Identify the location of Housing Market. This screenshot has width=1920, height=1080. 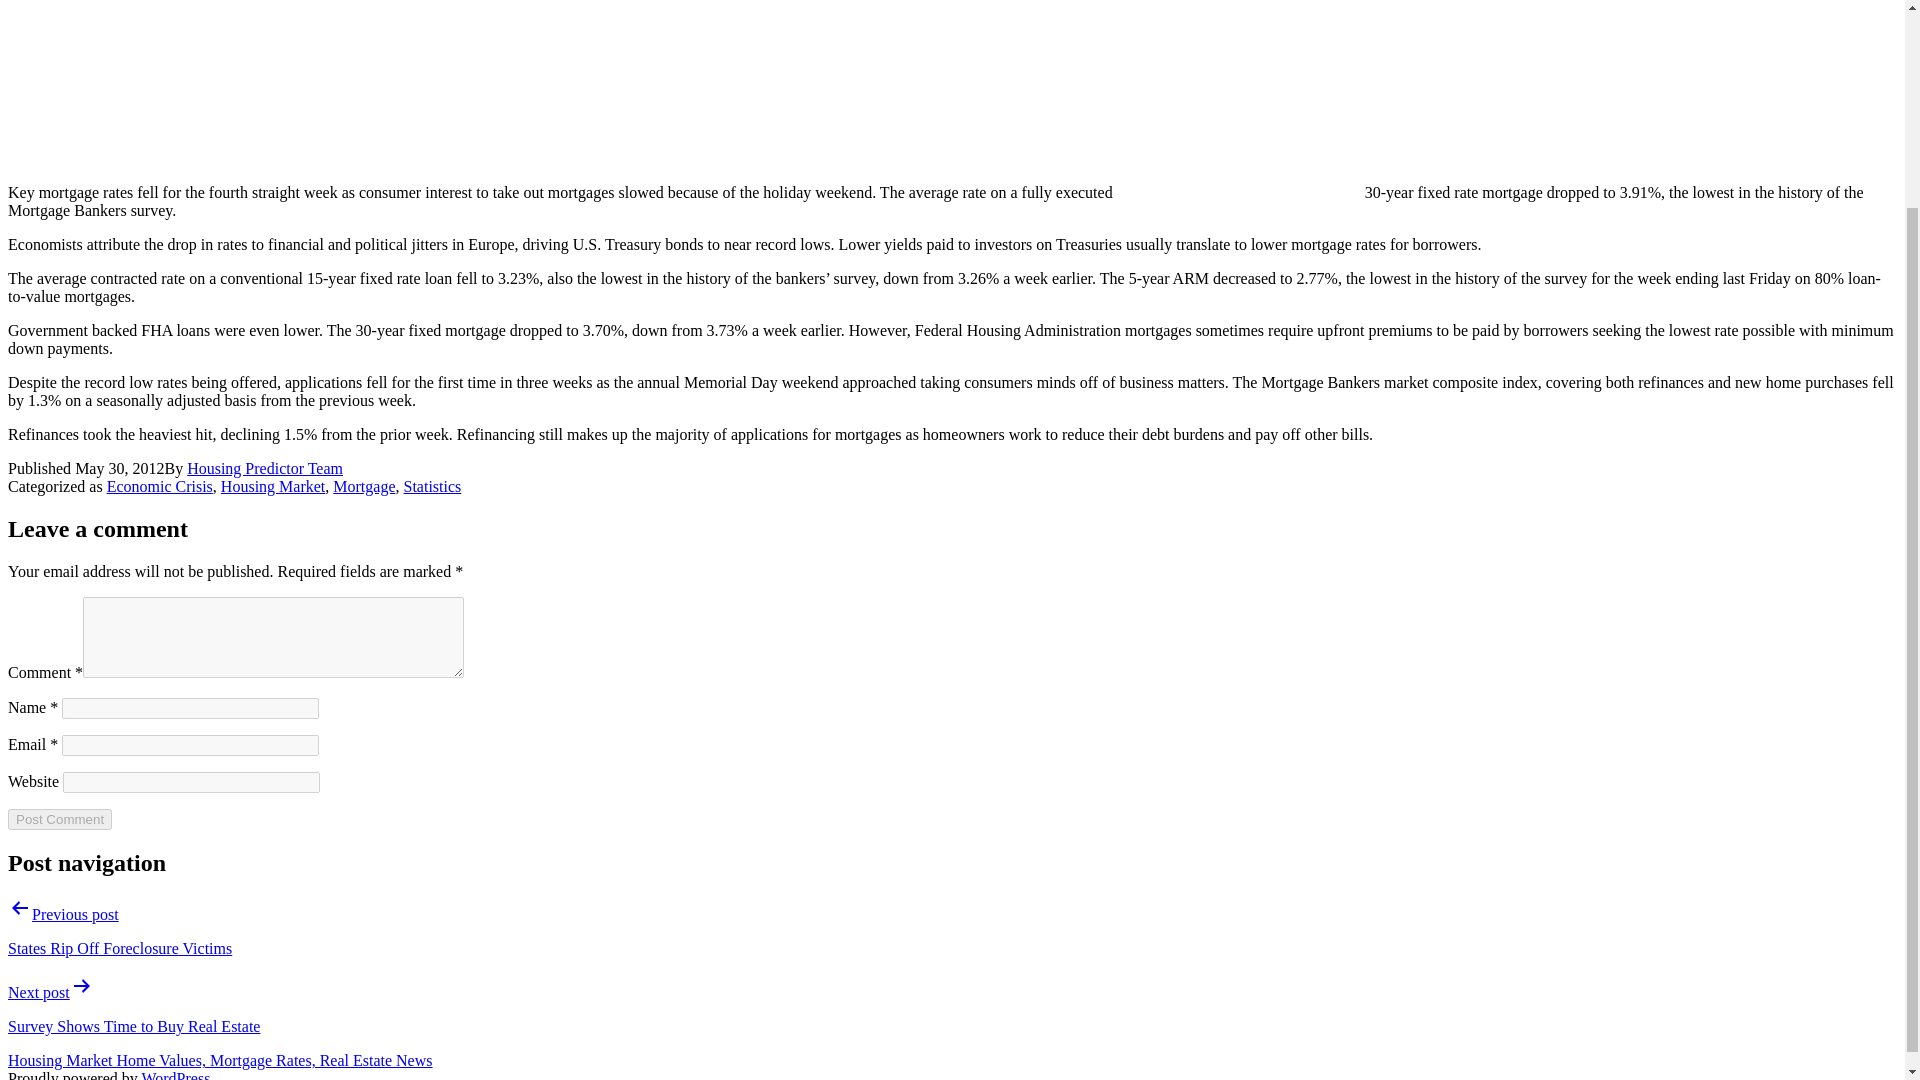
(272, 486).